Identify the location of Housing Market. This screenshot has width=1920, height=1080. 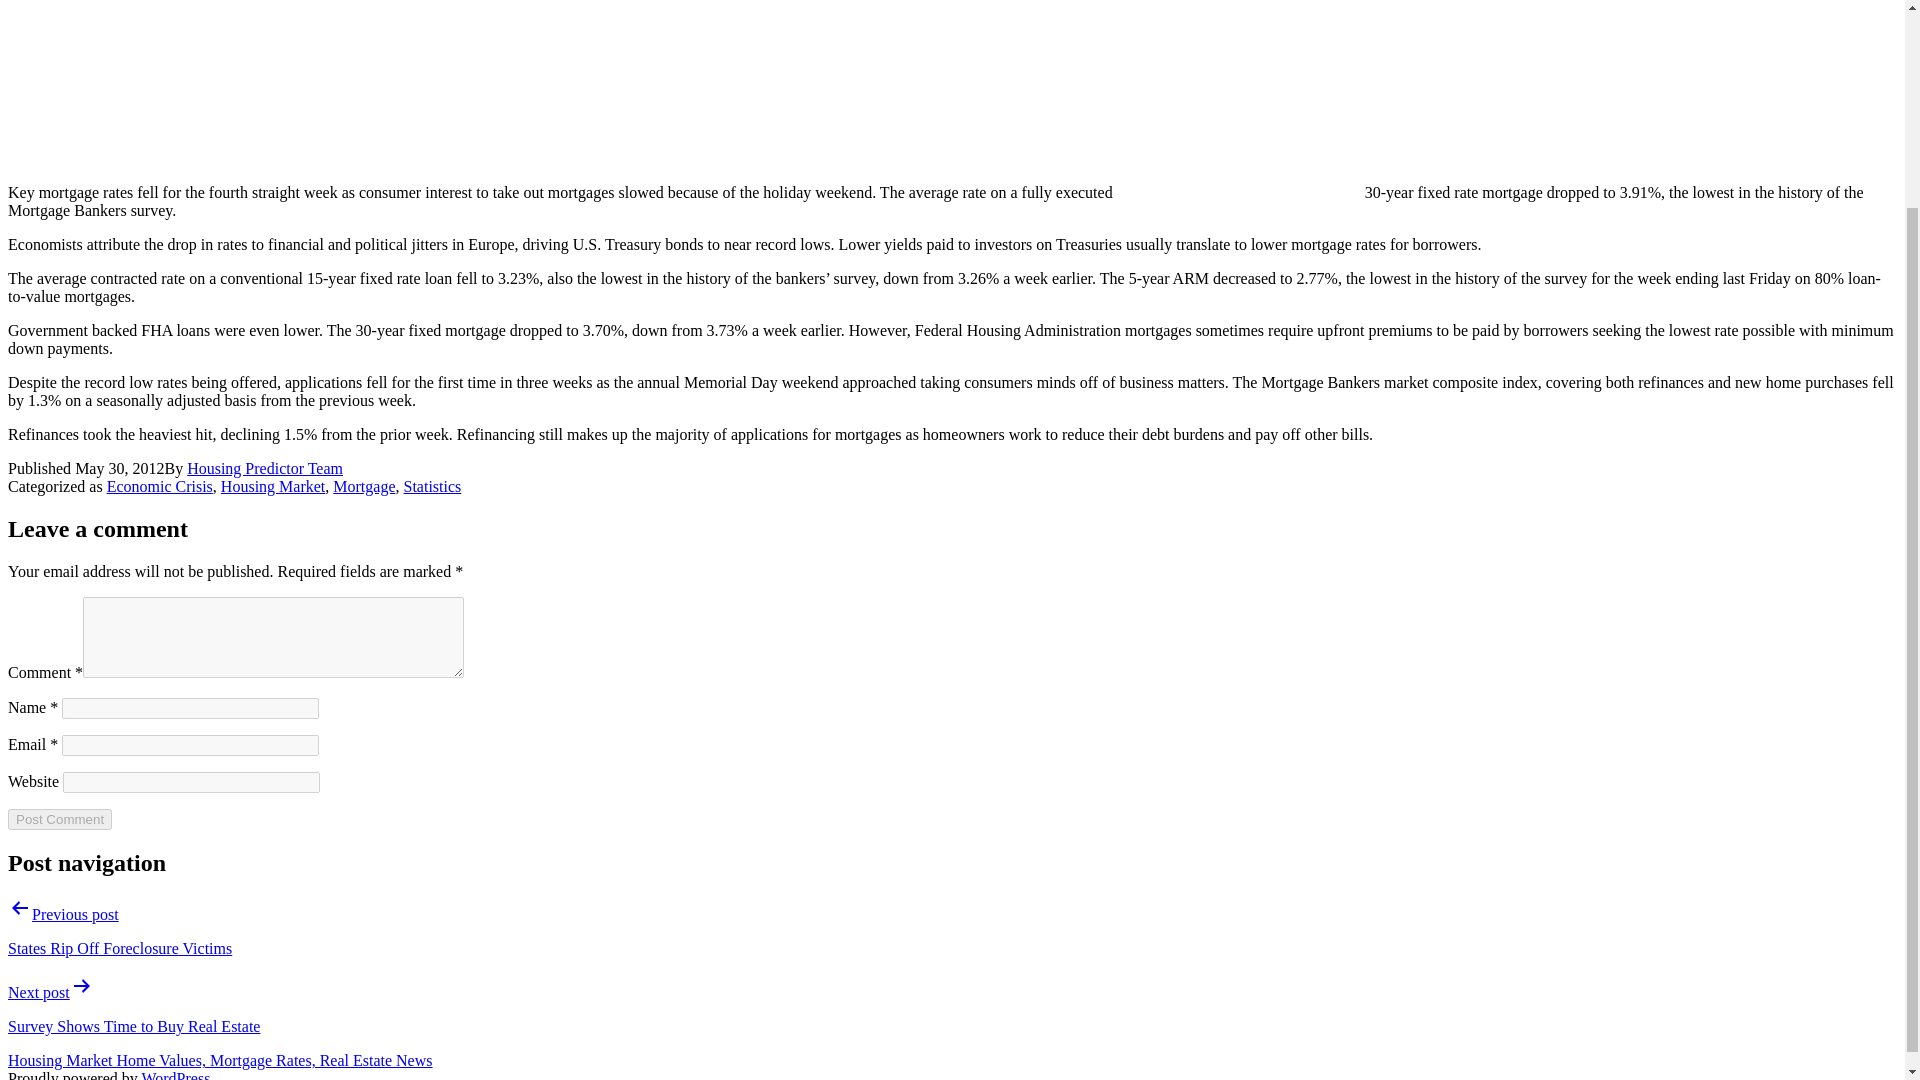
(272, 486).